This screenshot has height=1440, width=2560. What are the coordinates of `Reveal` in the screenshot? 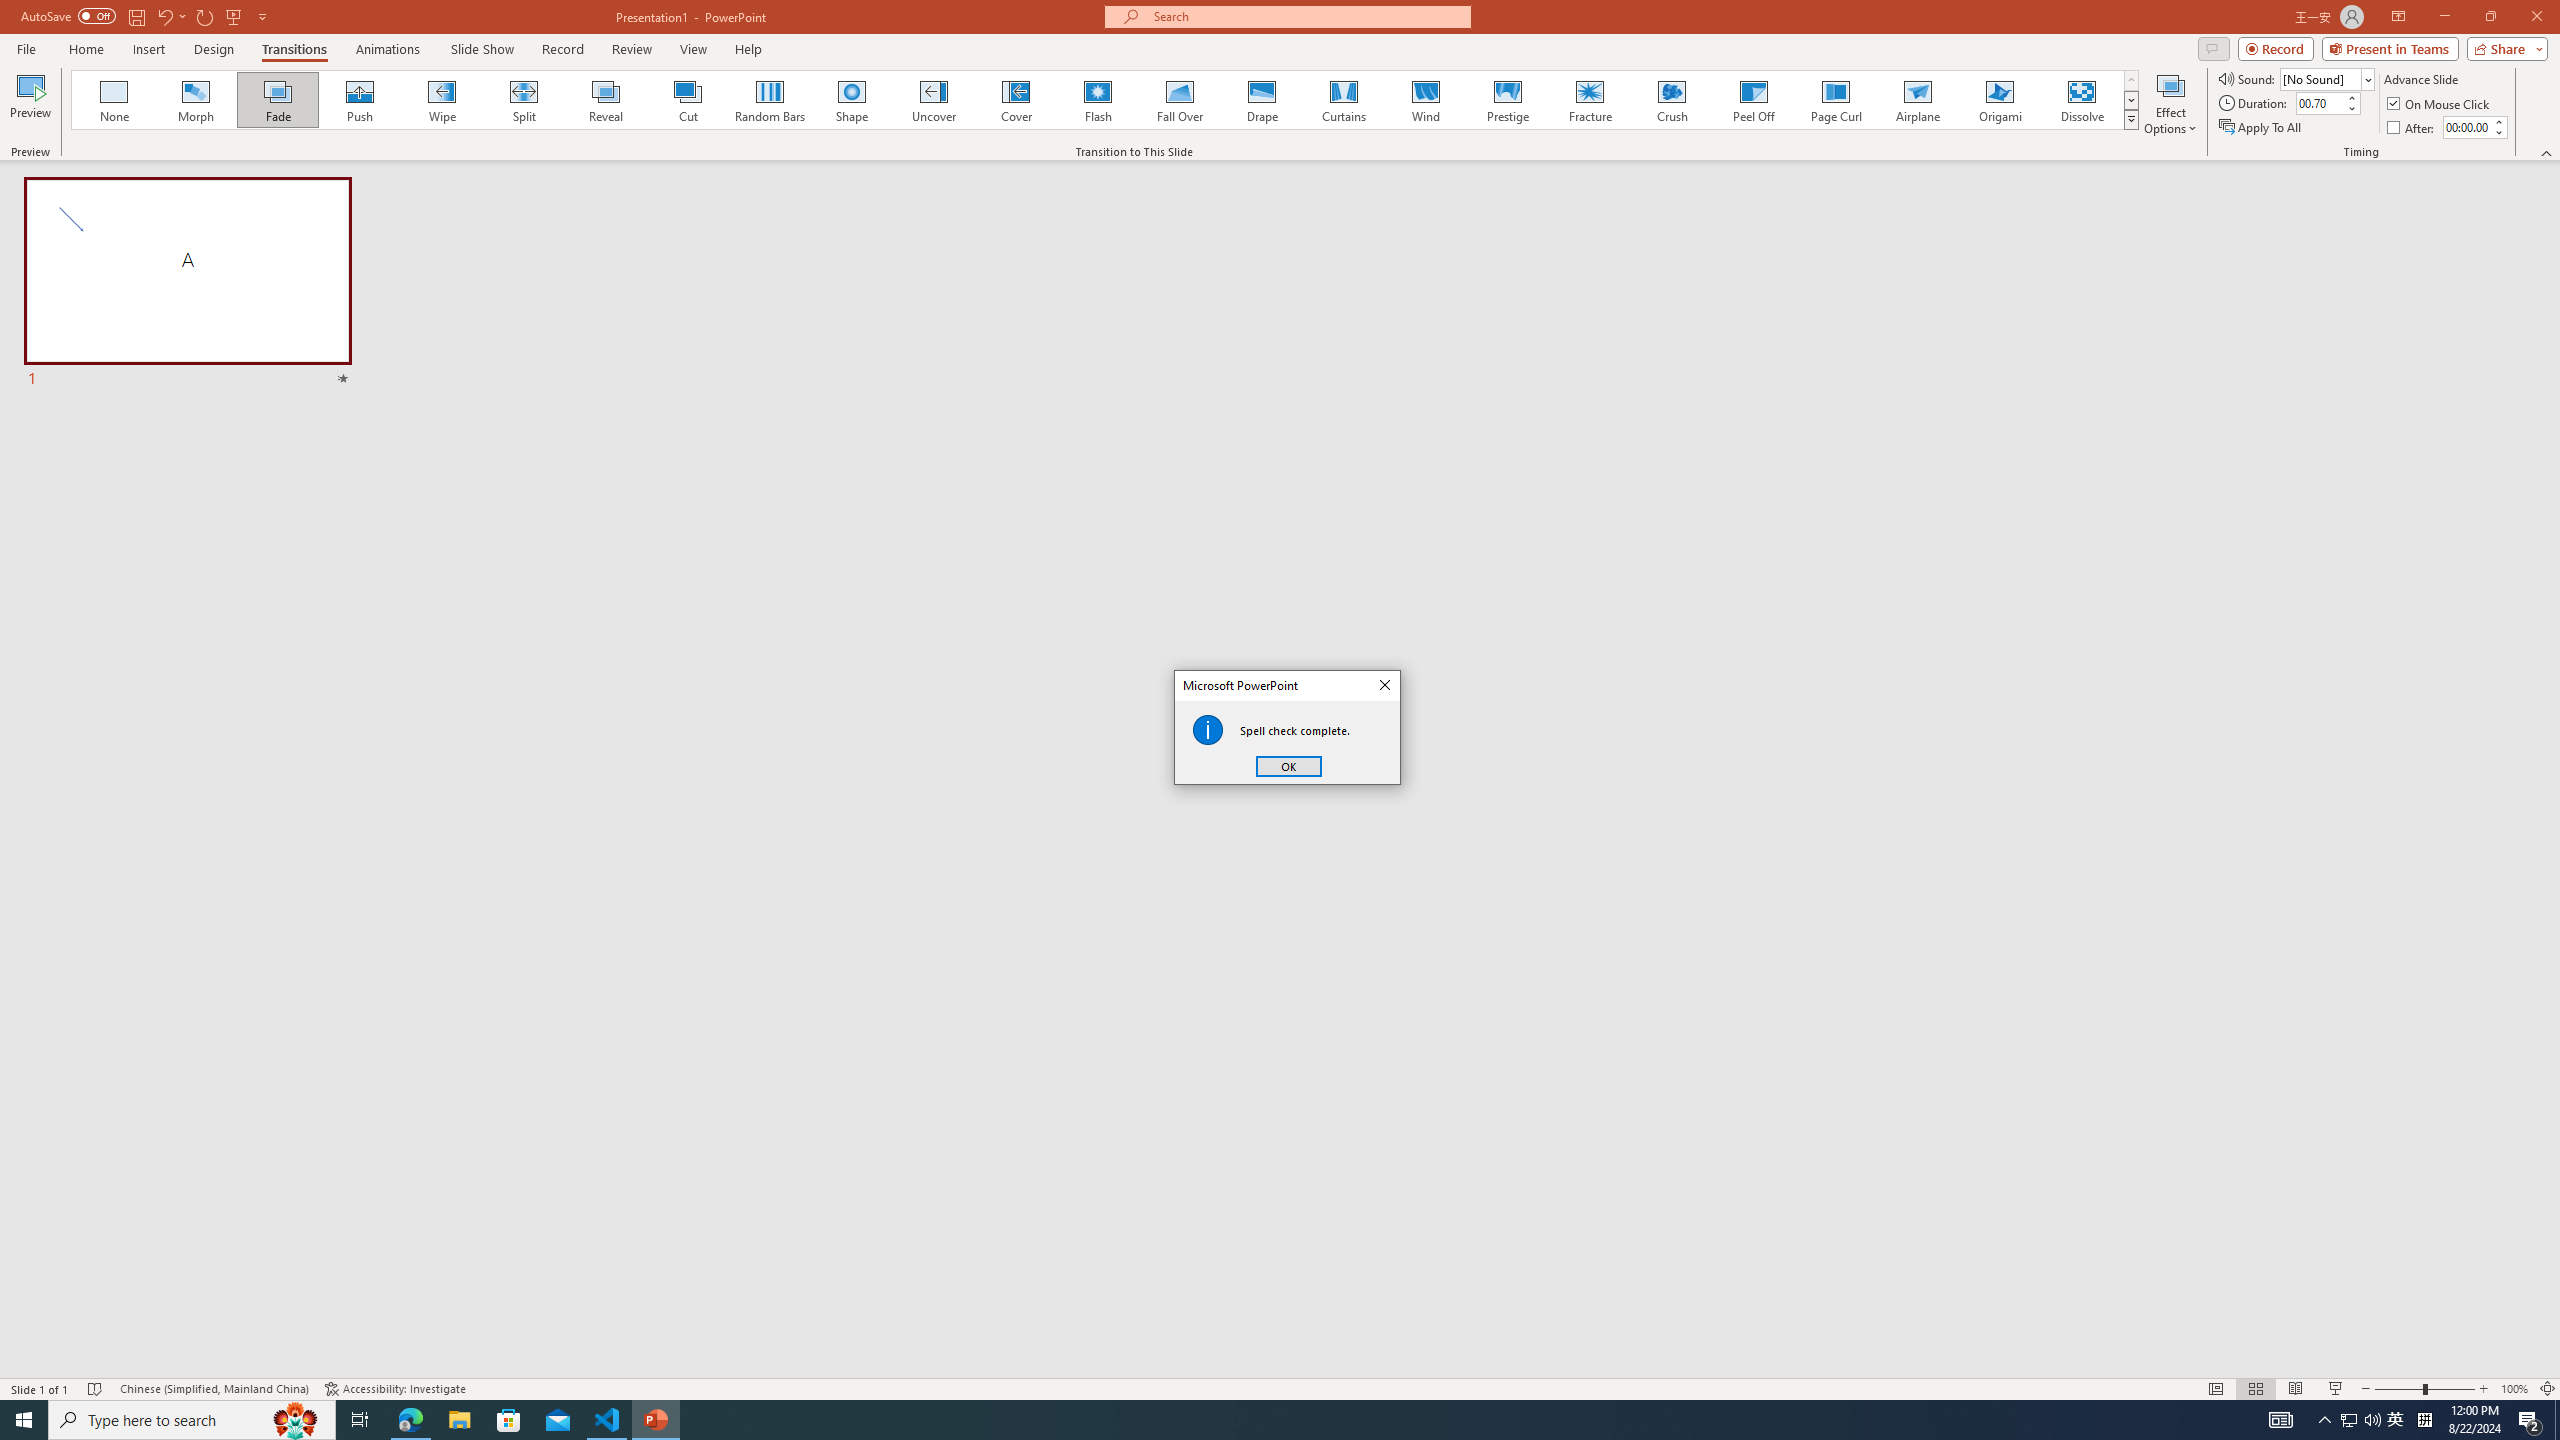 It's located at (606, 100).